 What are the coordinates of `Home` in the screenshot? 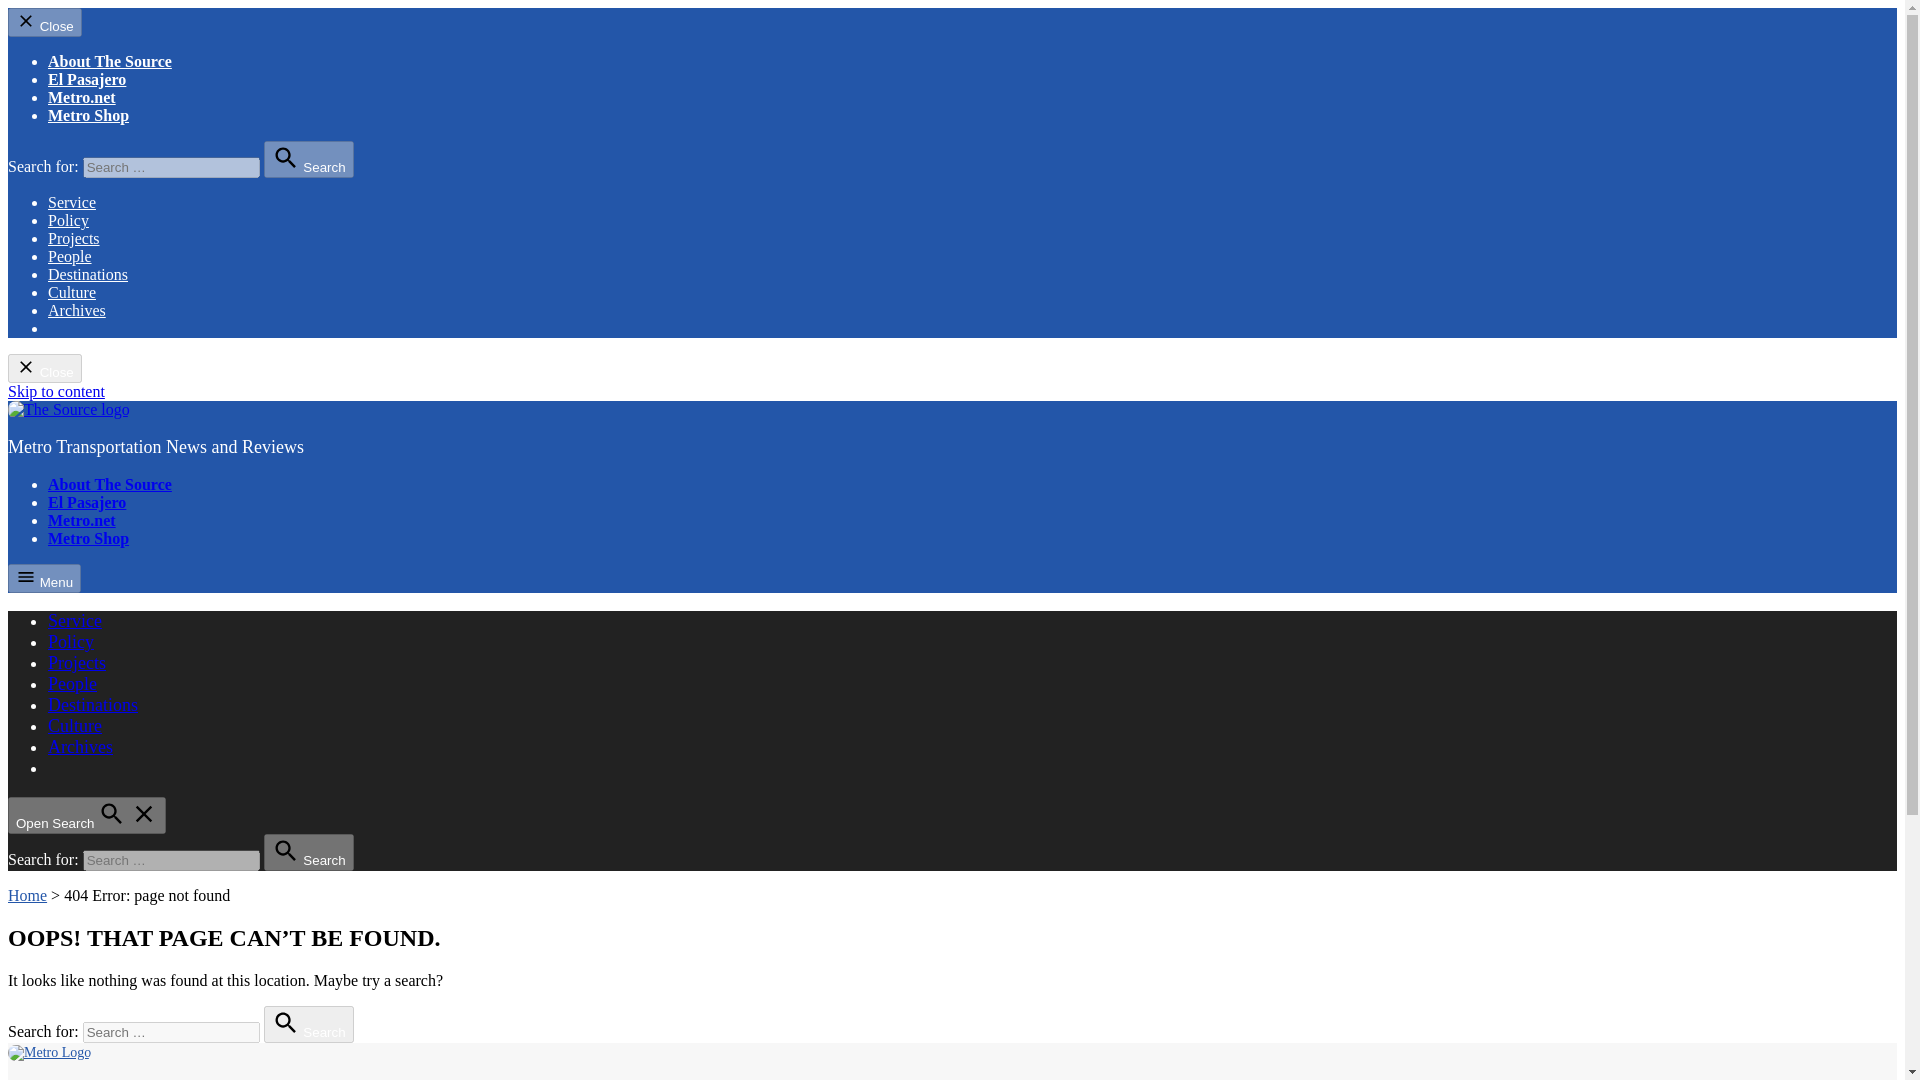 It's located at (26, 894).